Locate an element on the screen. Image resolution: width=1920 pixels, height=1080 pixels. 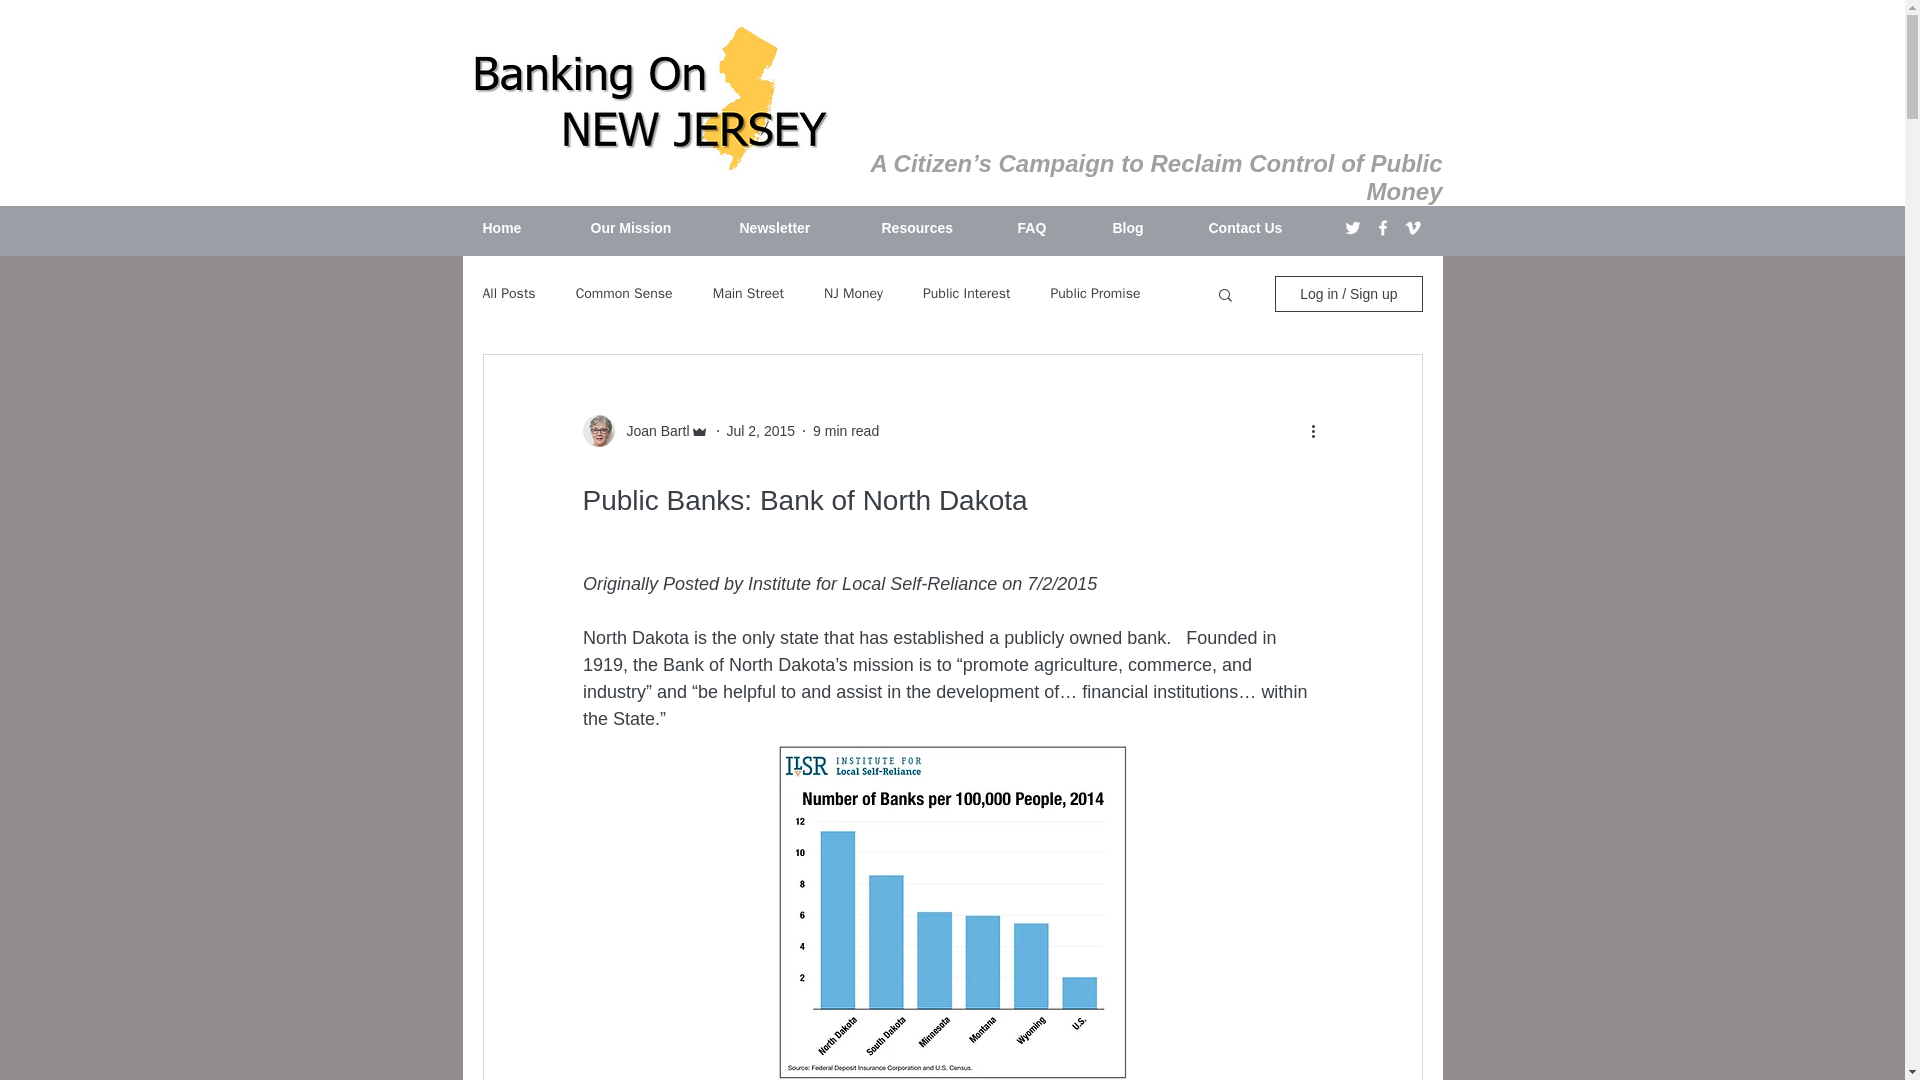
Public Interest is located at coordinates (967, 294).